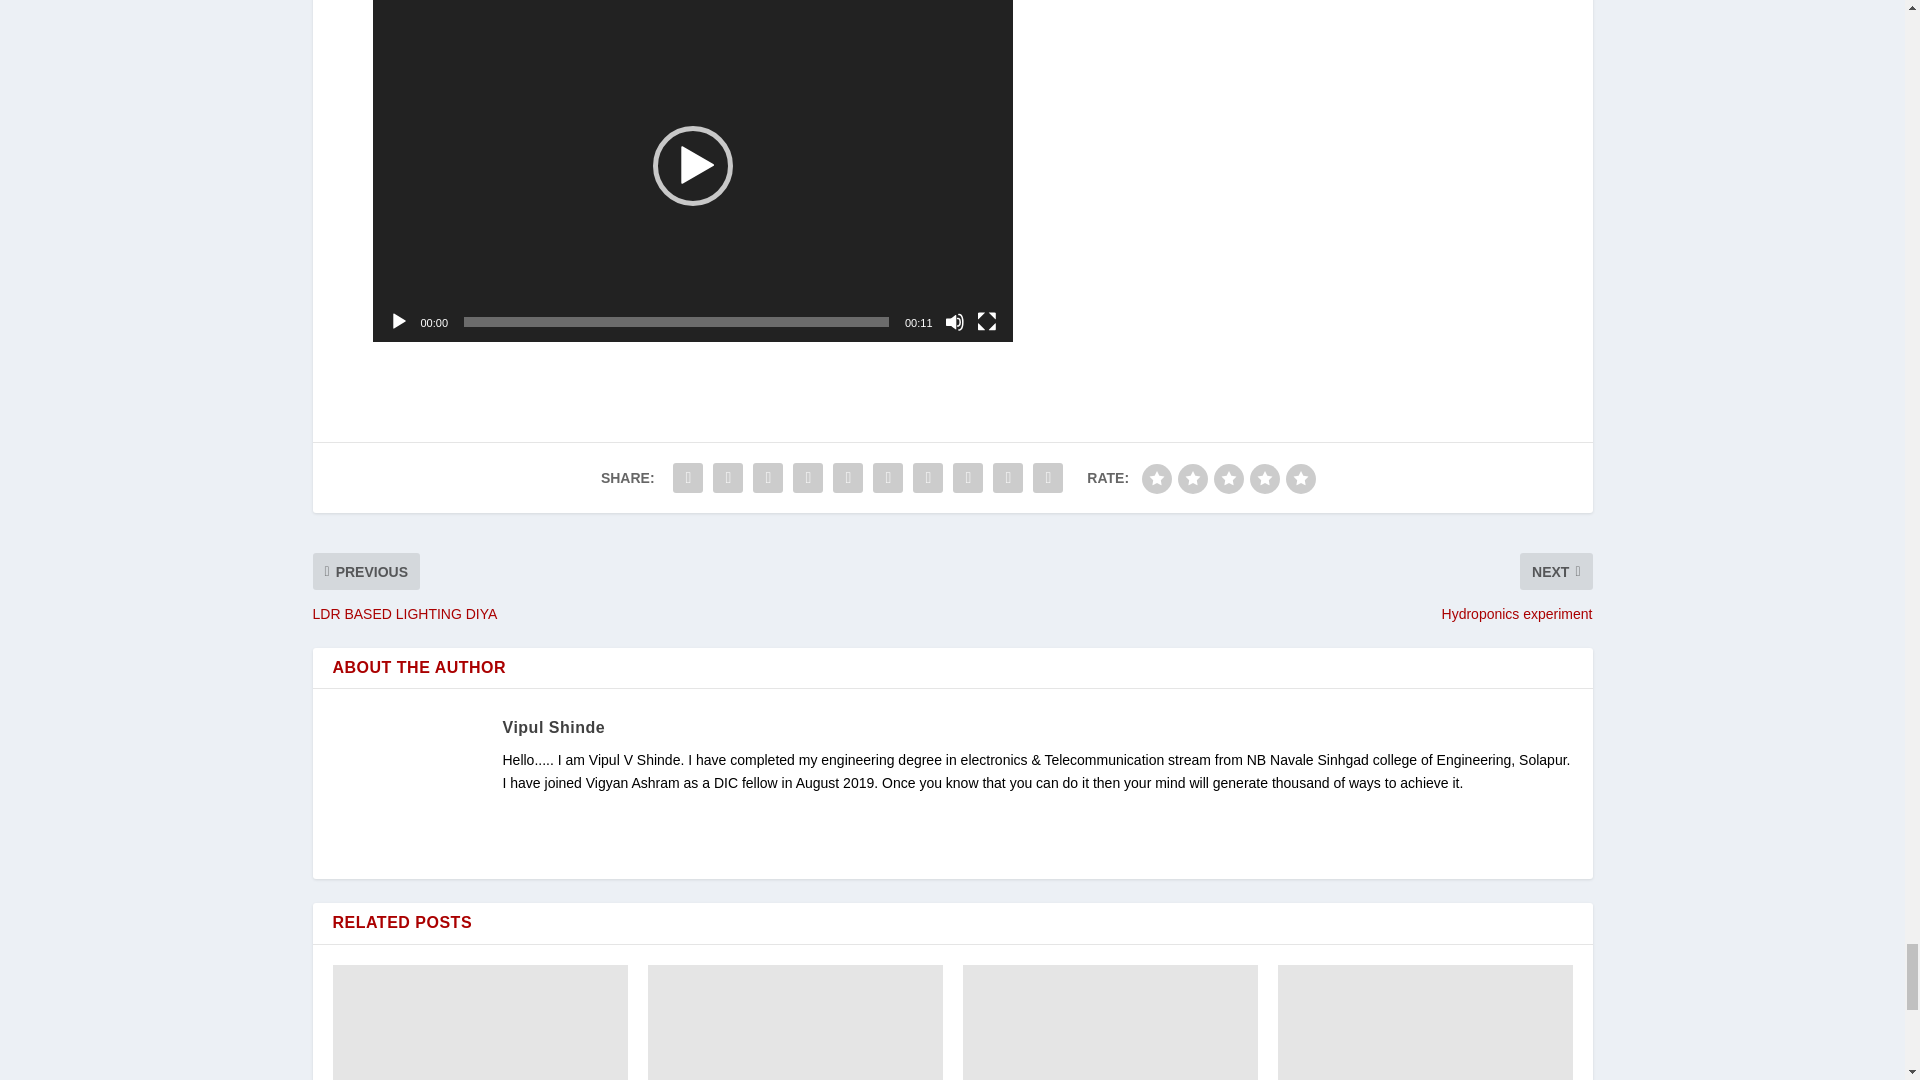  I want to click on Share "Automatic water tap controller" via Buffer, so click(928, 477).